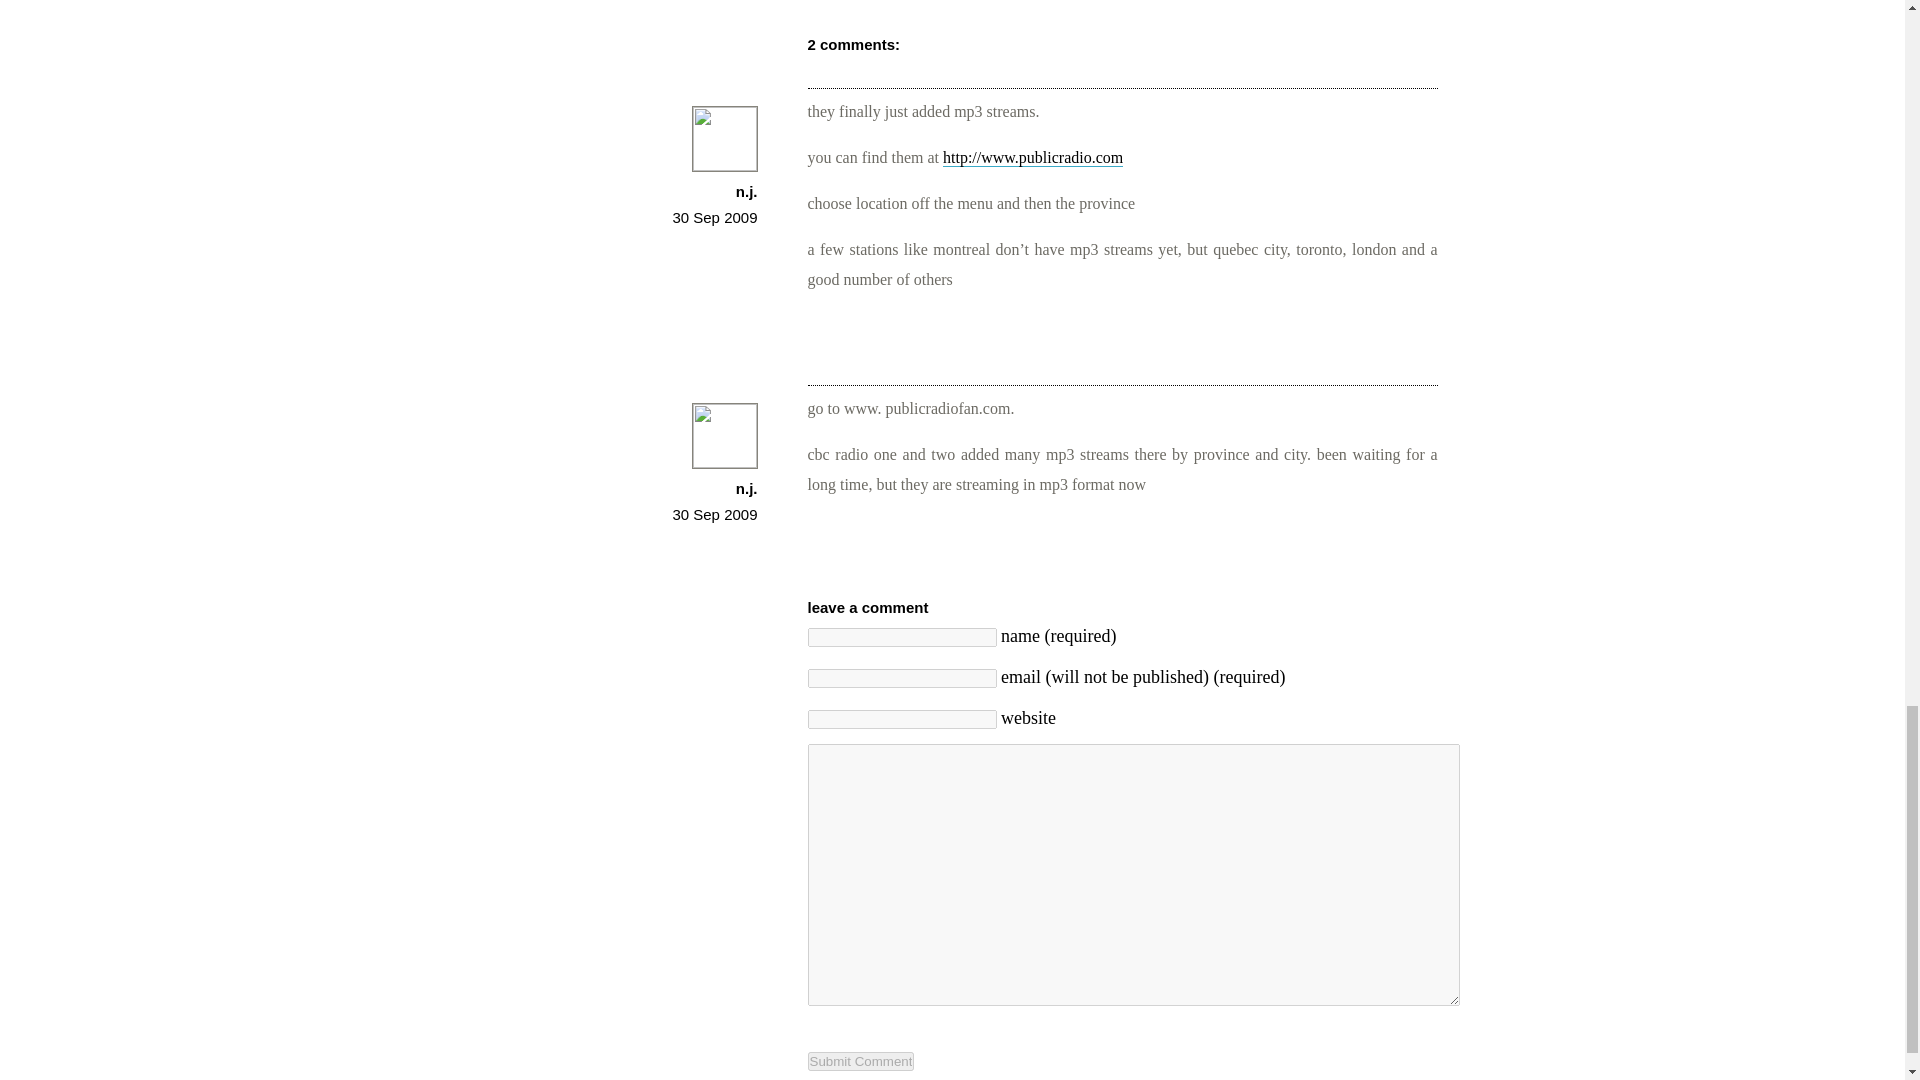  I want to click on Submit Comment, so click(862, 1061).